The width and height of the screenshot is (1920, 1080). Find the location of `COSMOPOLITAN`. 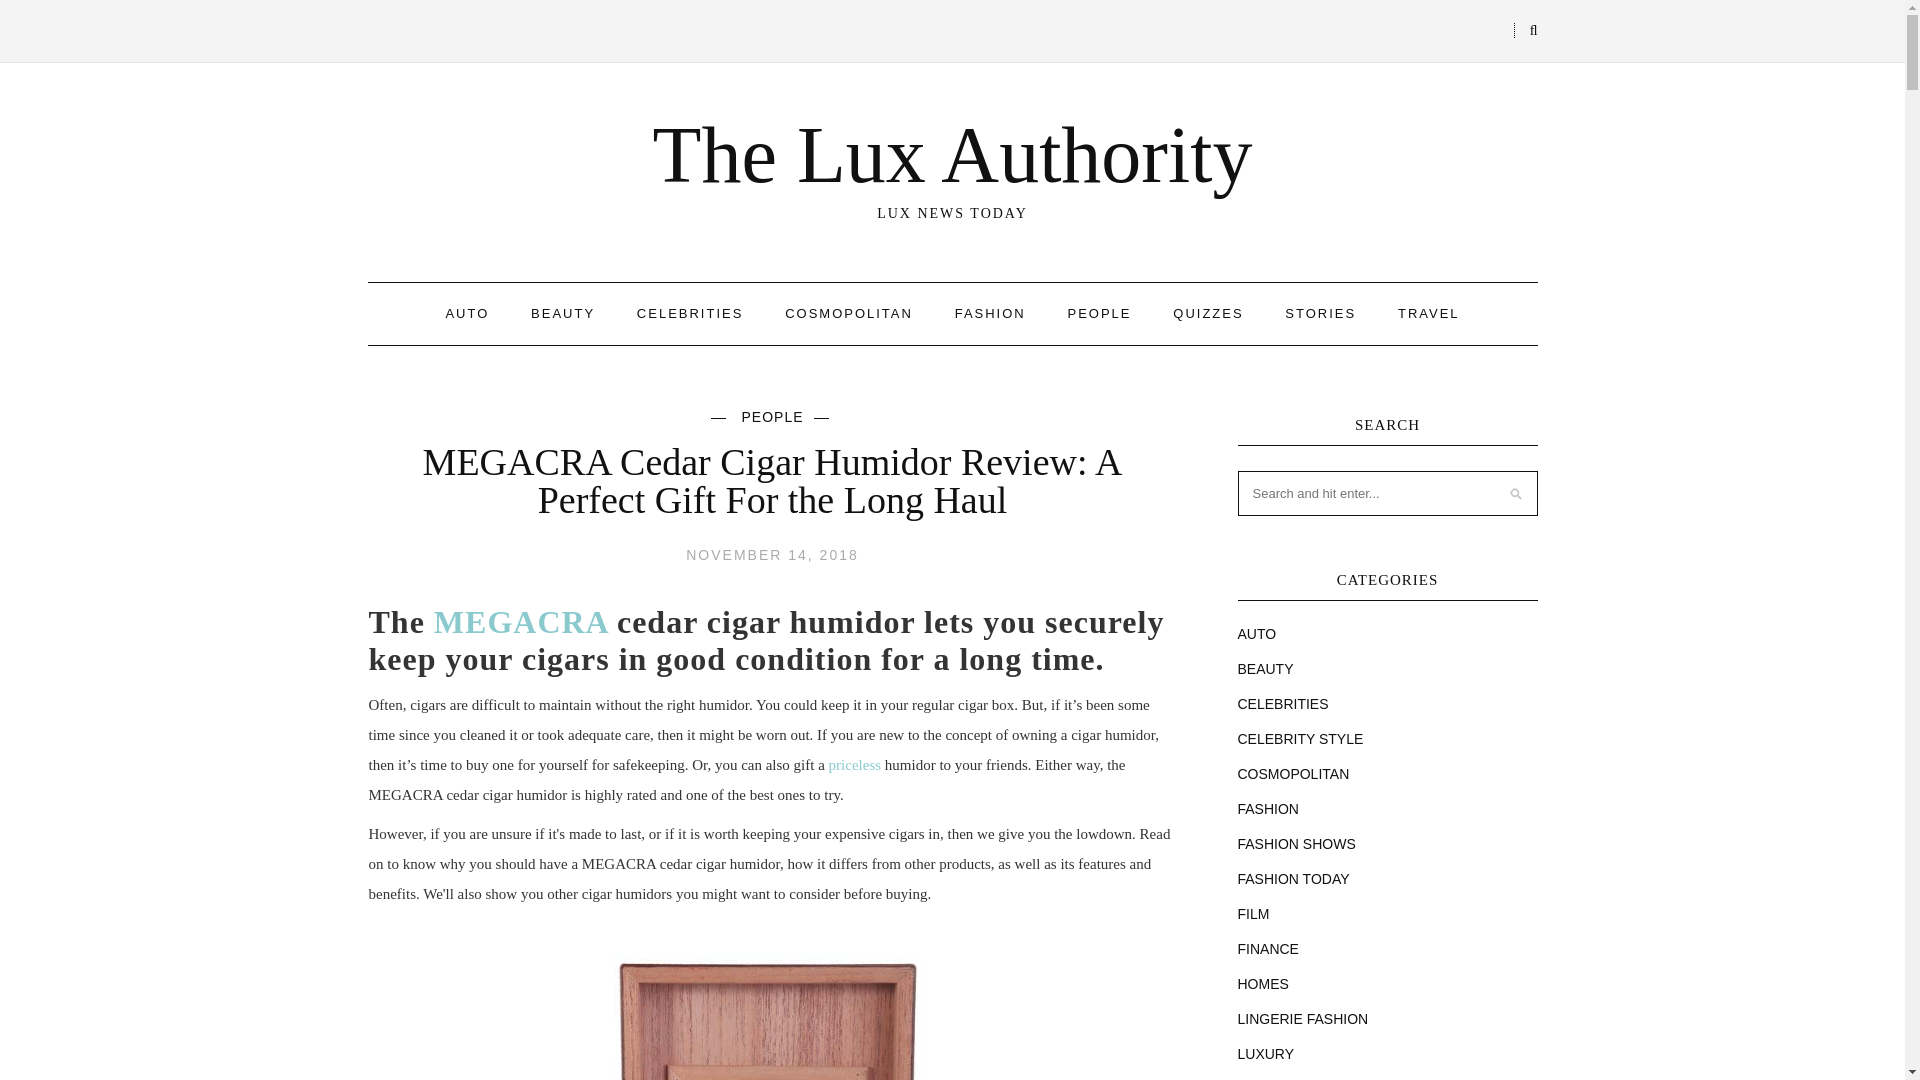

COSMOPOLITAN is located at coordinates (849, 313).